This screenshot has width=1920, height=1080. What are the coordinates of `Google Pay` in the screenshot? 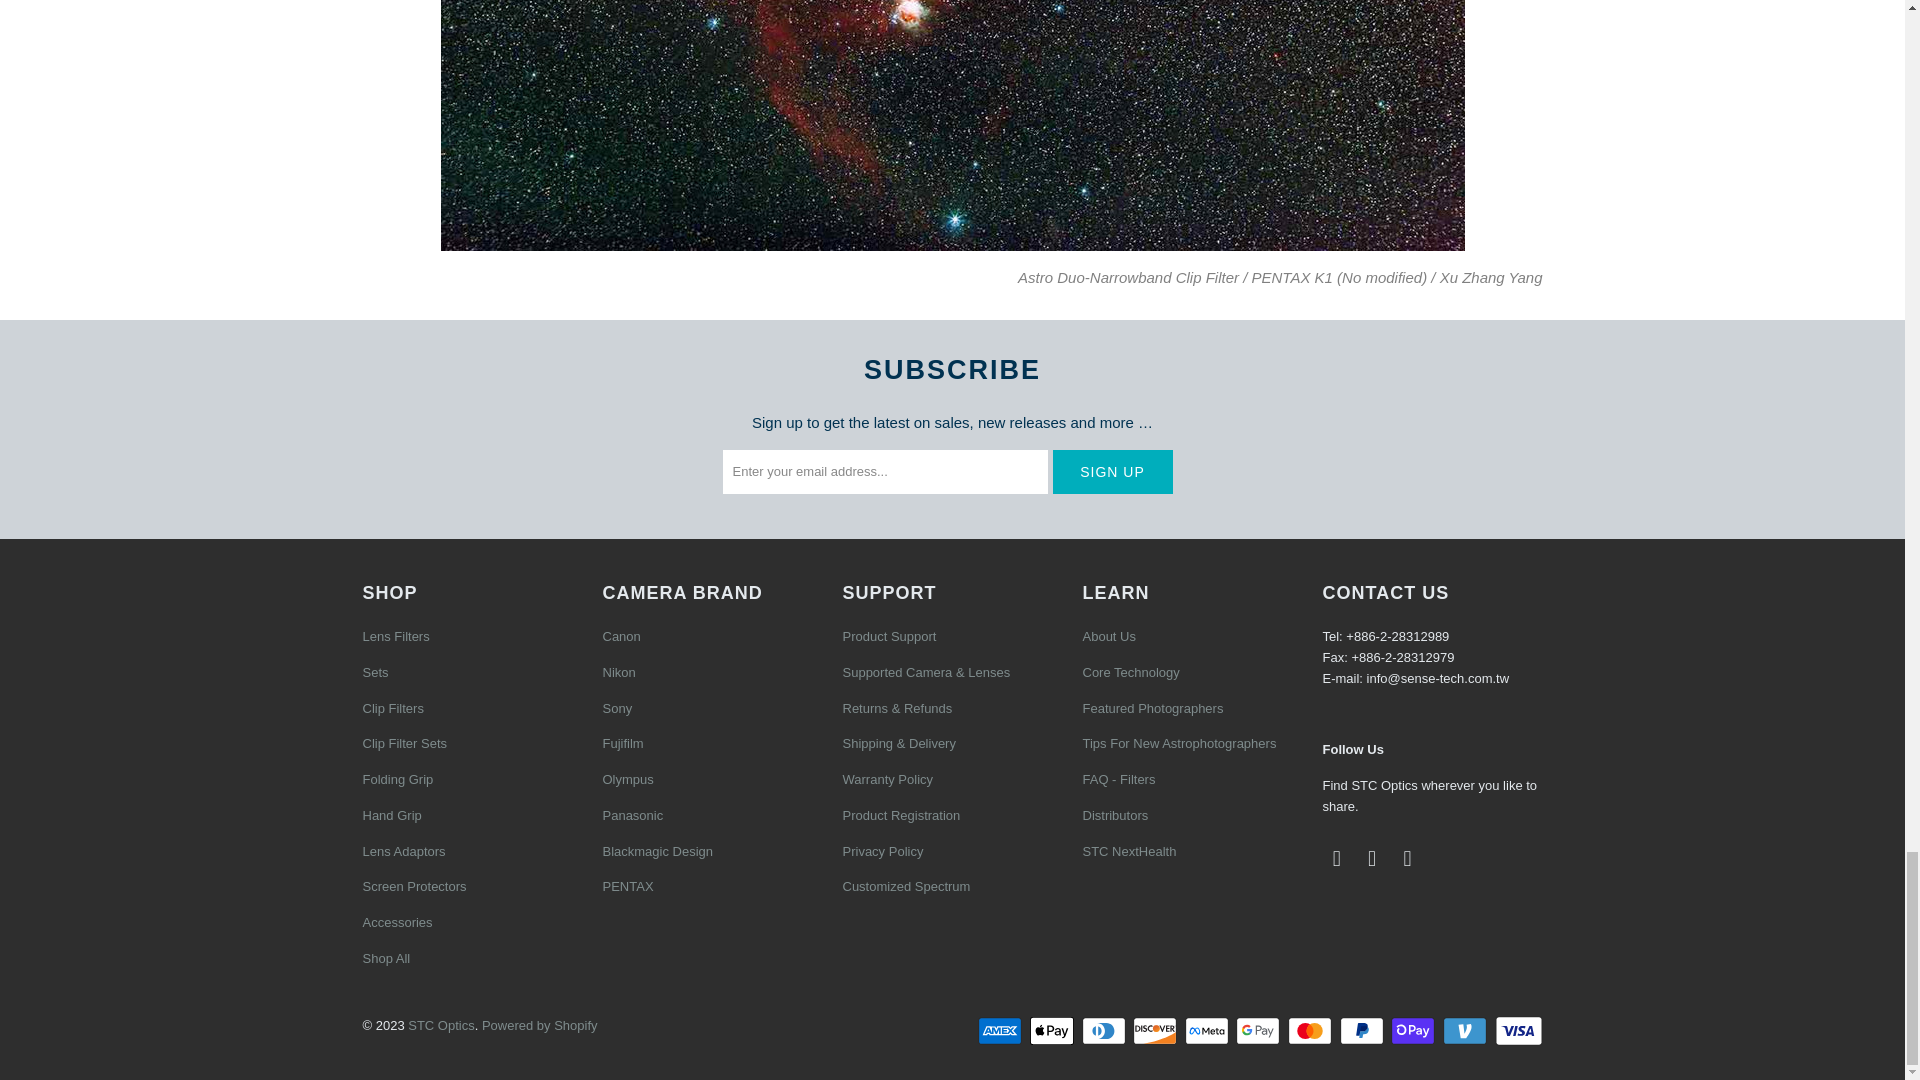 It's located at (1260, 1031).